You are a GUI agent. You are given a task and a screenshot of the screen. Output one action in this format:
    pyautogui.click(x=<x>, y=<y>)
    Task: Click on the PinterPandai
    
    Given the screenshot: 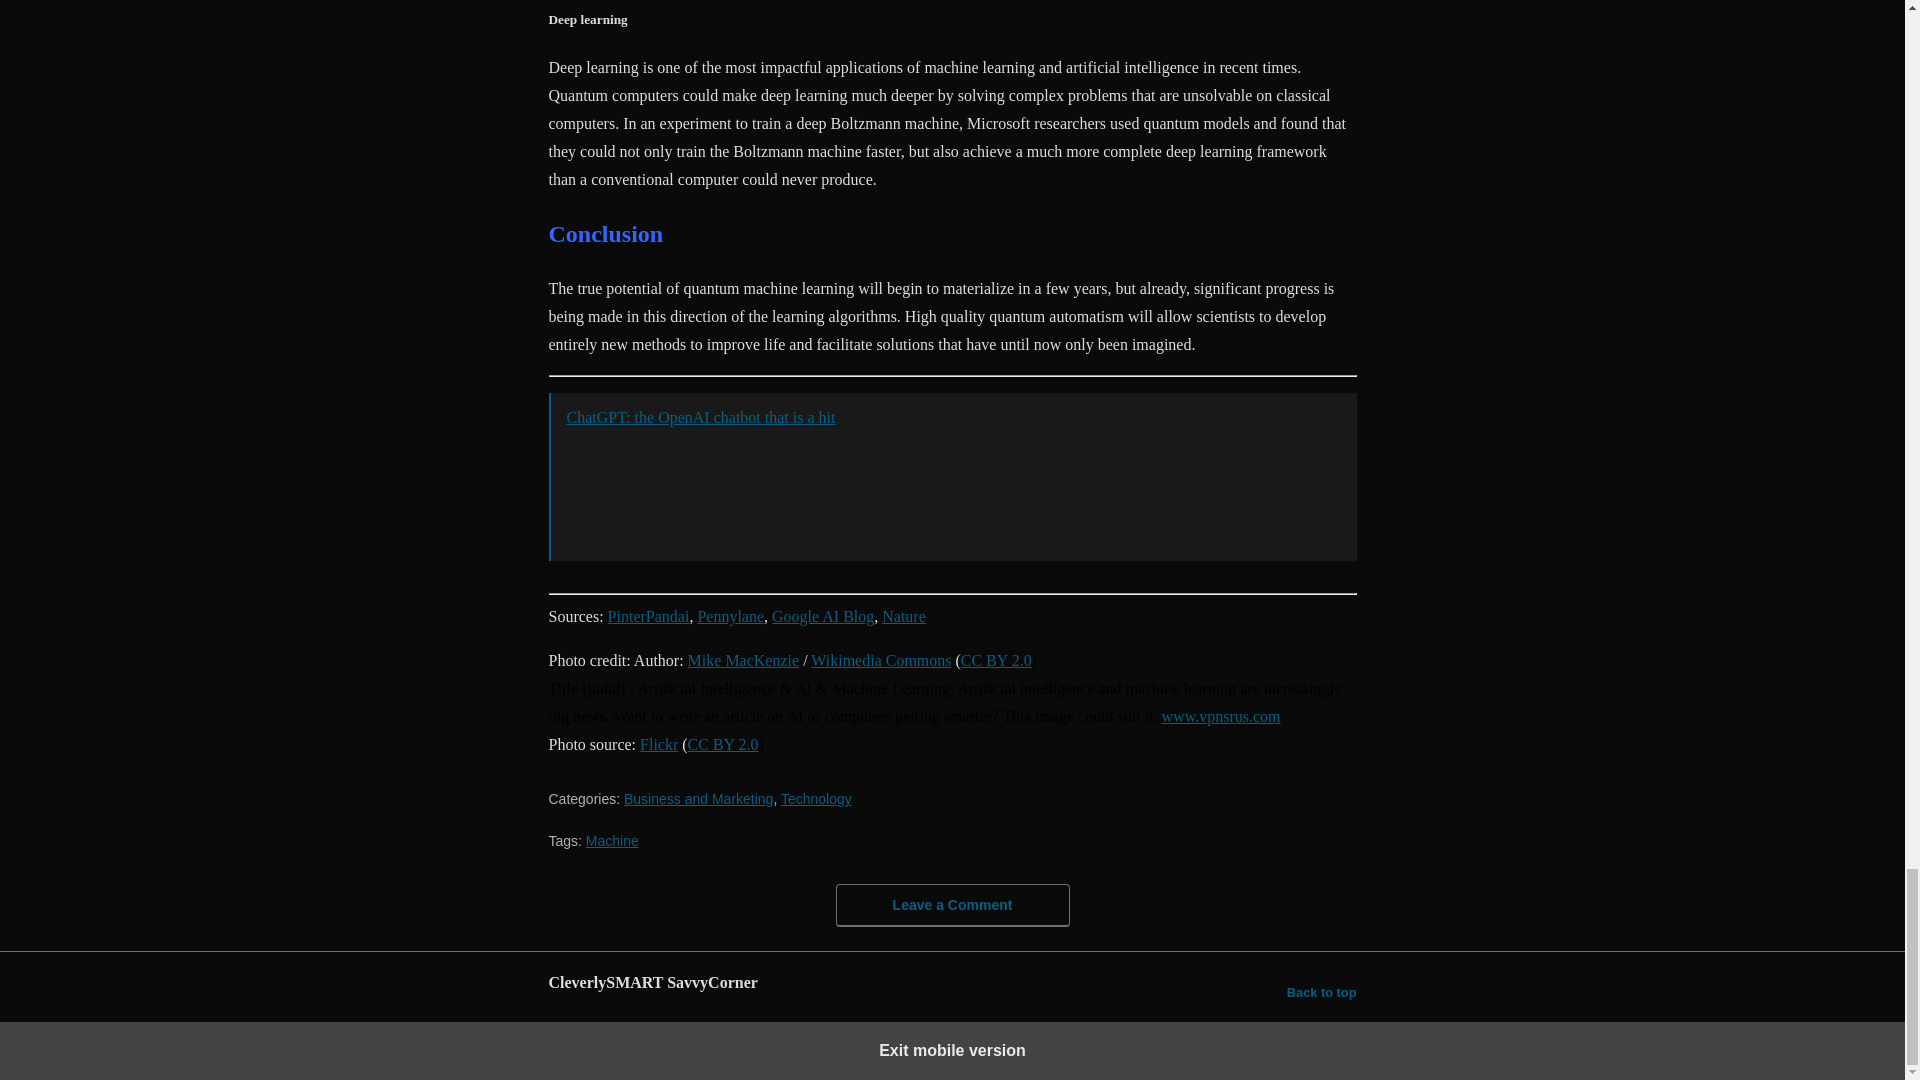 What is the action you would take?
    pyautogui.click(x=648, y=616)
    